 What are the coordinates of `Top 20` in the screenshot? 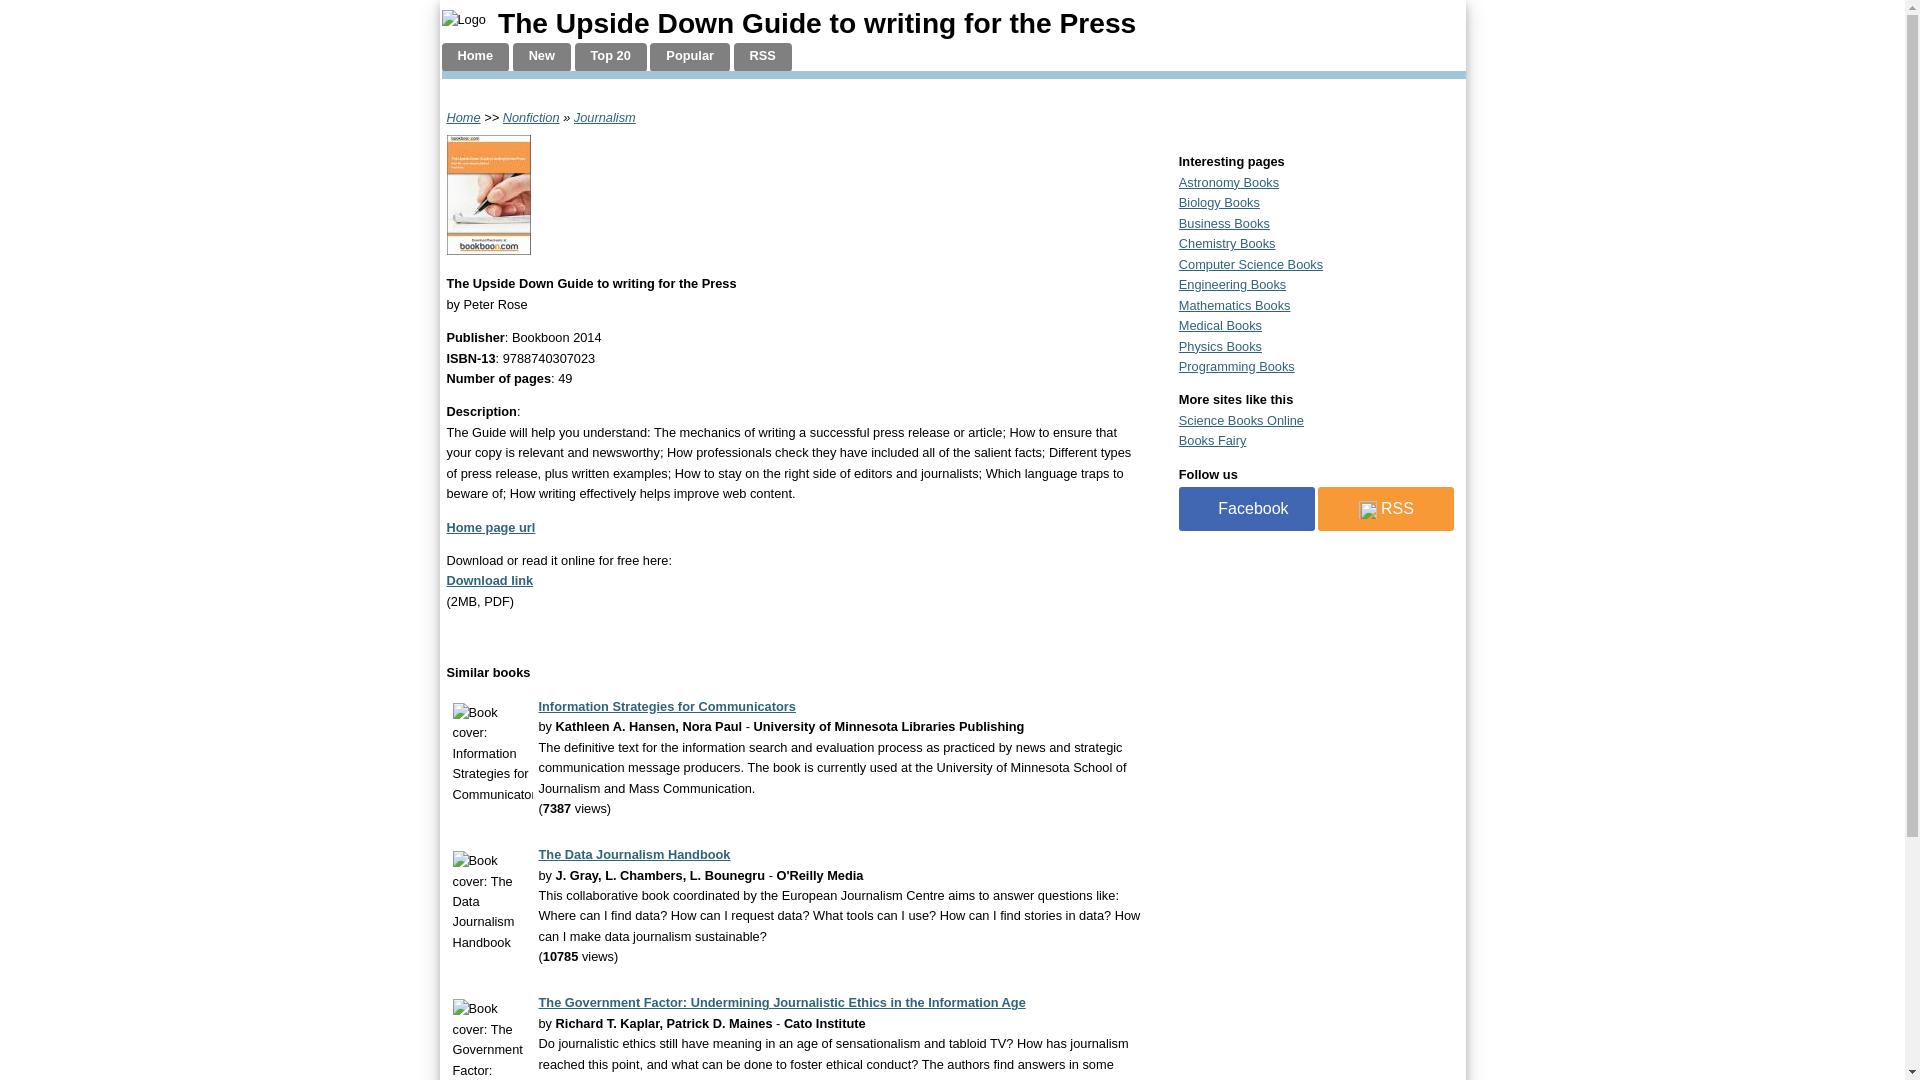 It's located at (610, 58).